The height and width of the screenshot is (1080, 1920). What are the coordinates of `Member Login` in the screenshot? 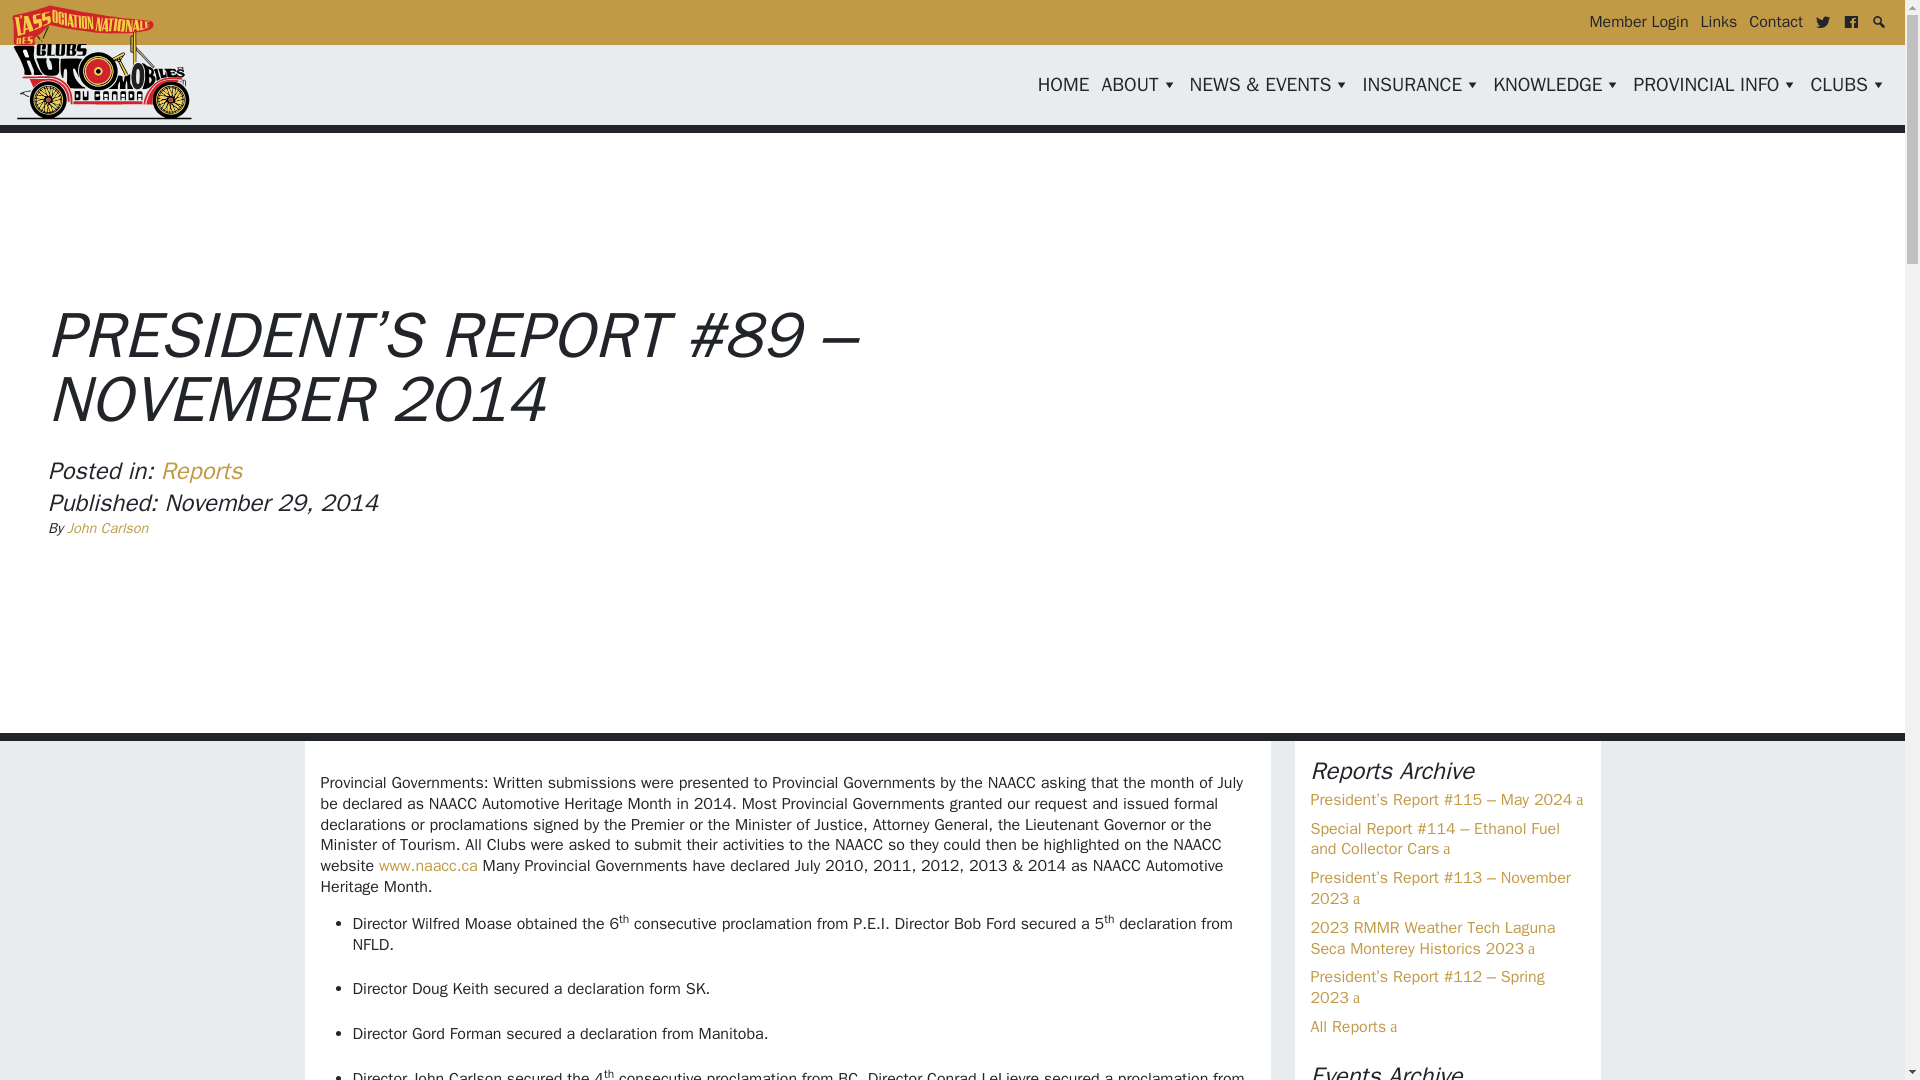 It's located at (1638, 22).